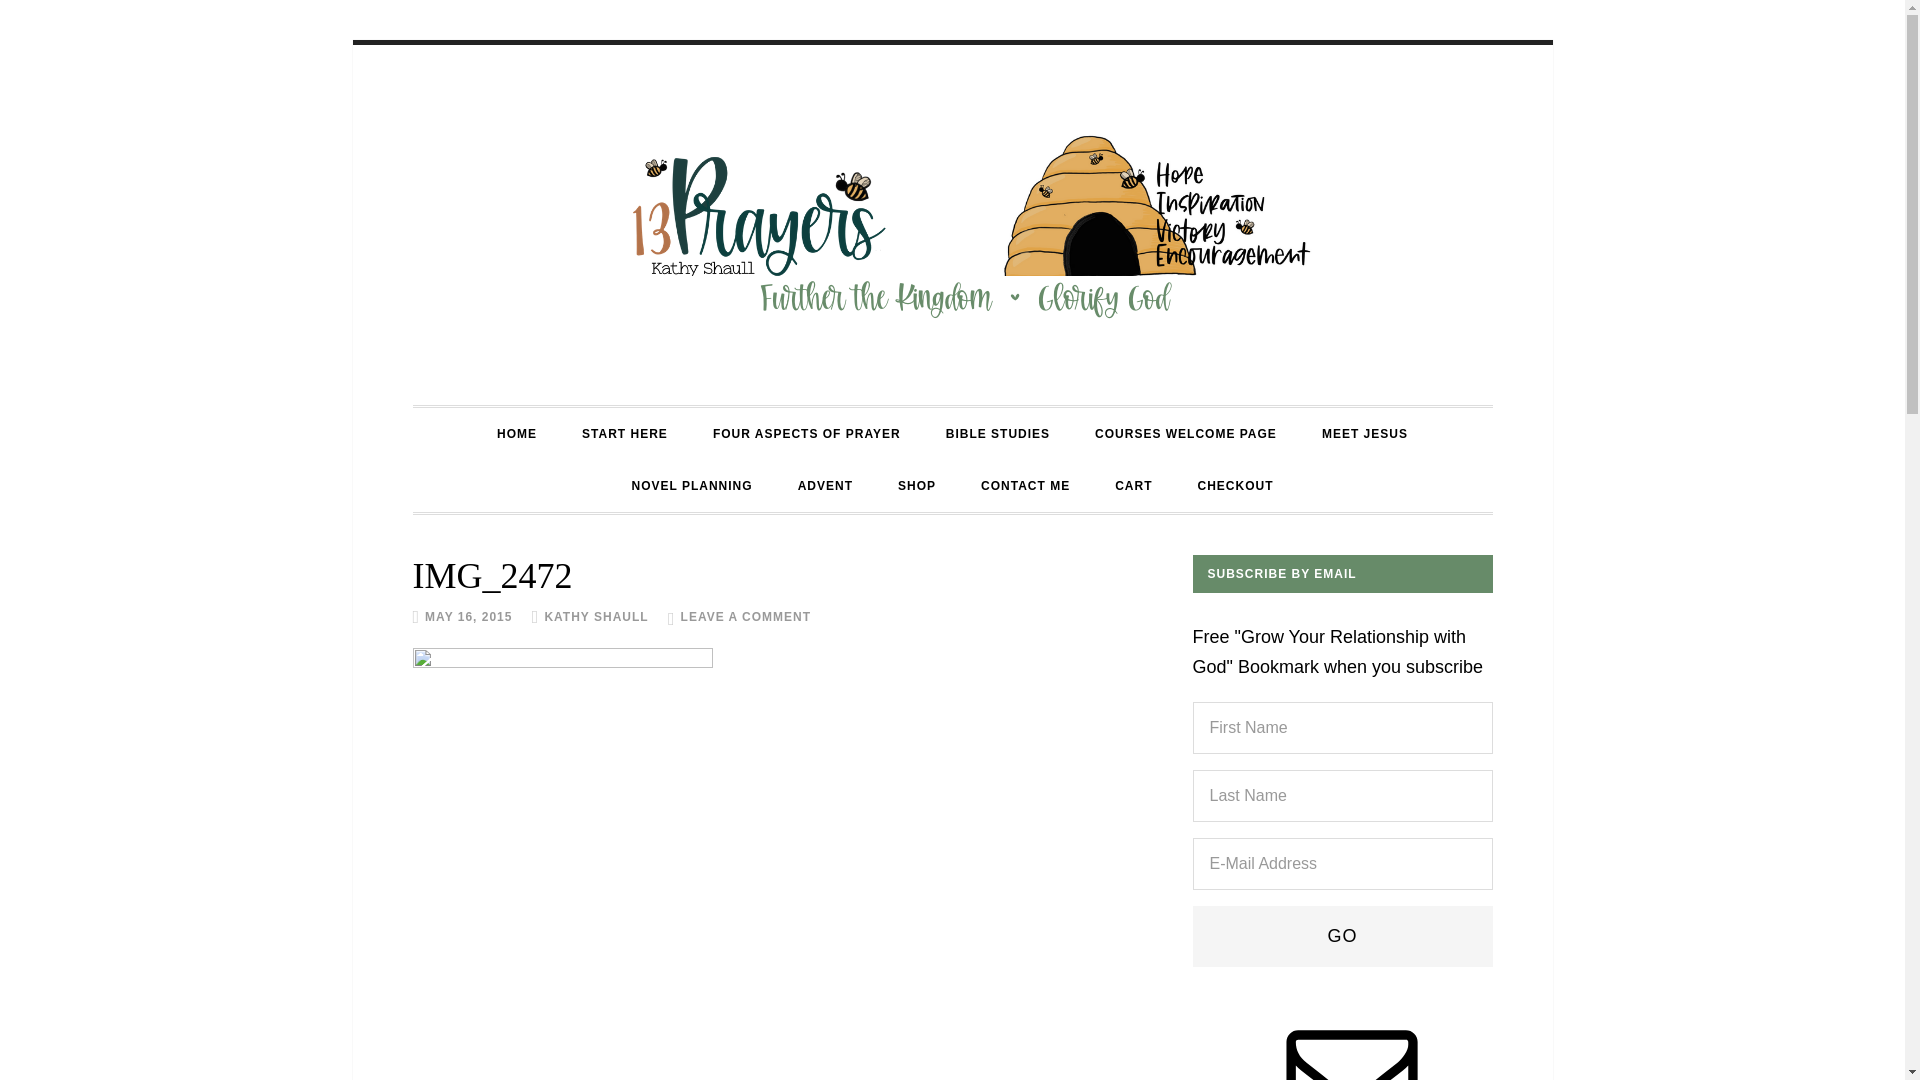 Image resolution: width=1920 pixels, height=1080 pixels. Describe the element at coordinates (1365, 434) in the screenshot. I see `MEET JESUS` at that location.